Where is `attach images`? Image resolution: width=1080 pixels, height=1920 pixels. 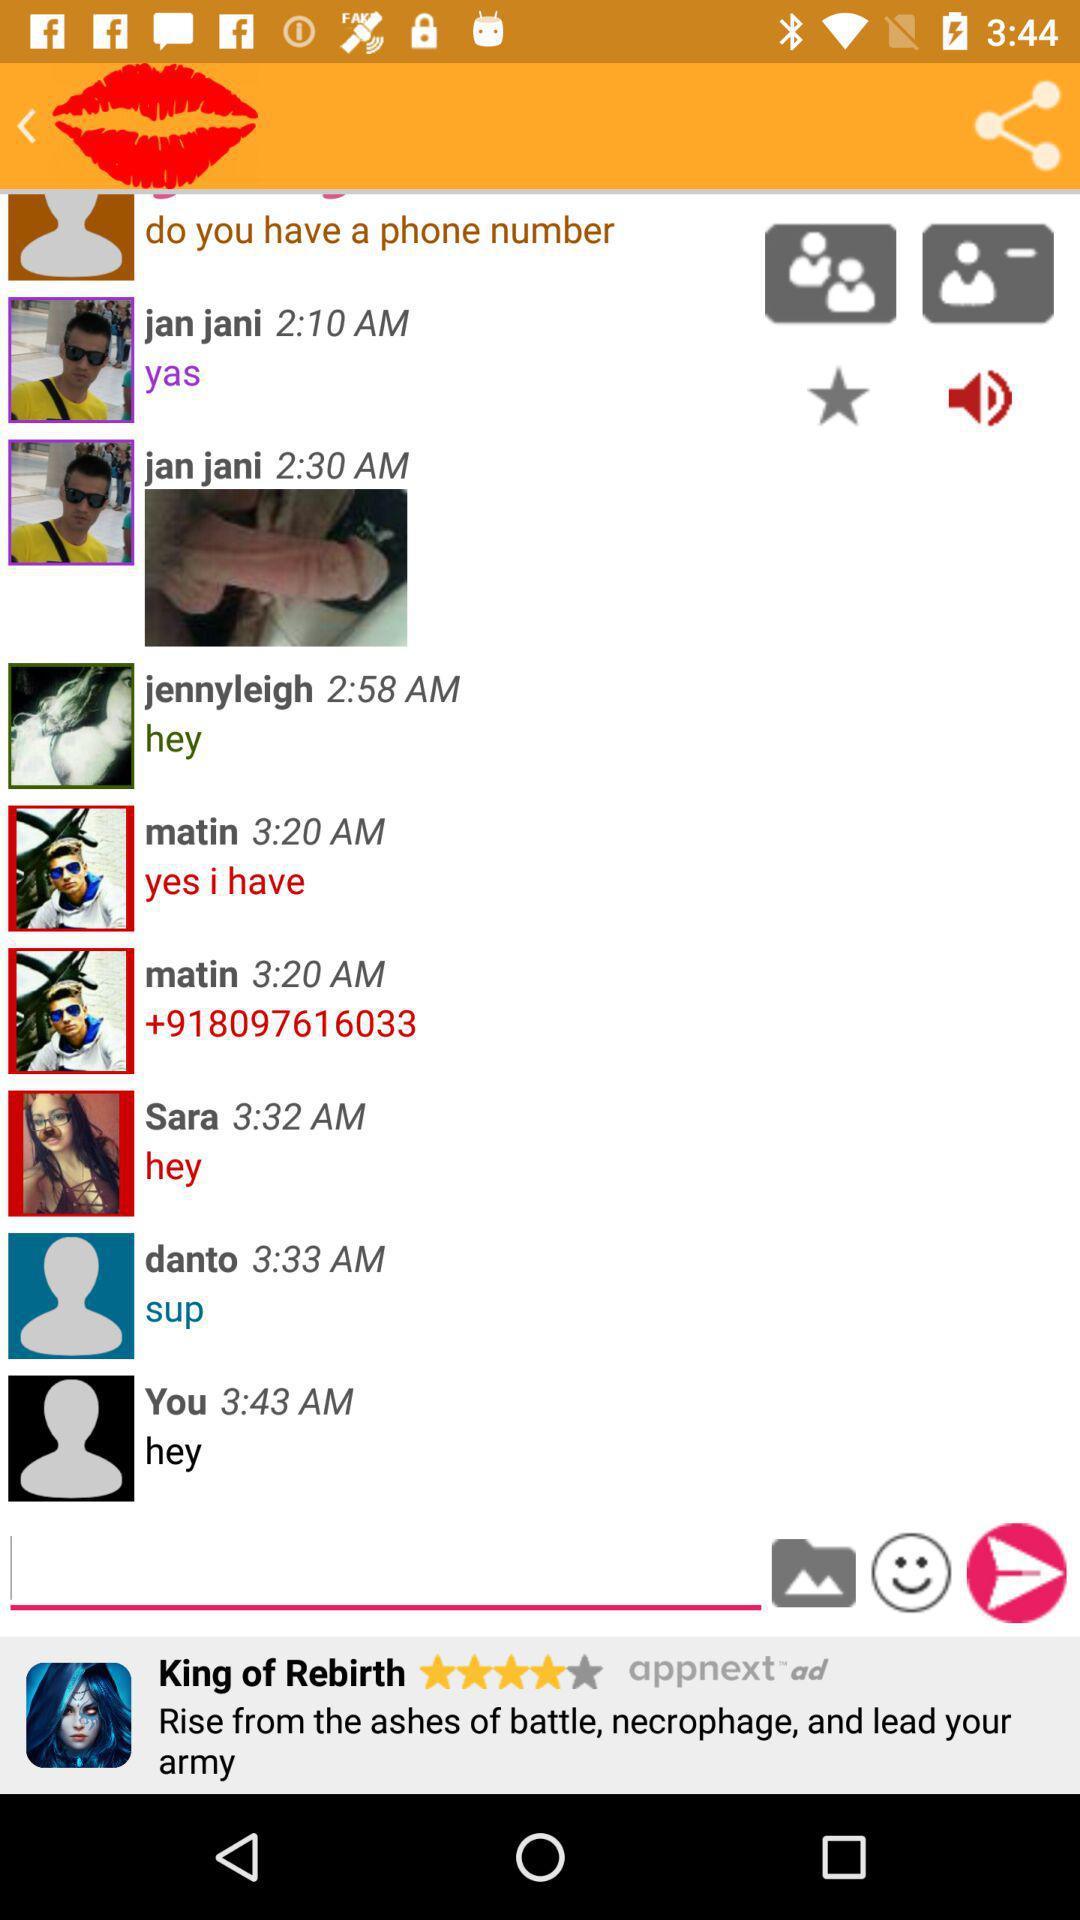
attach images is located at coordinates (813, 1573).